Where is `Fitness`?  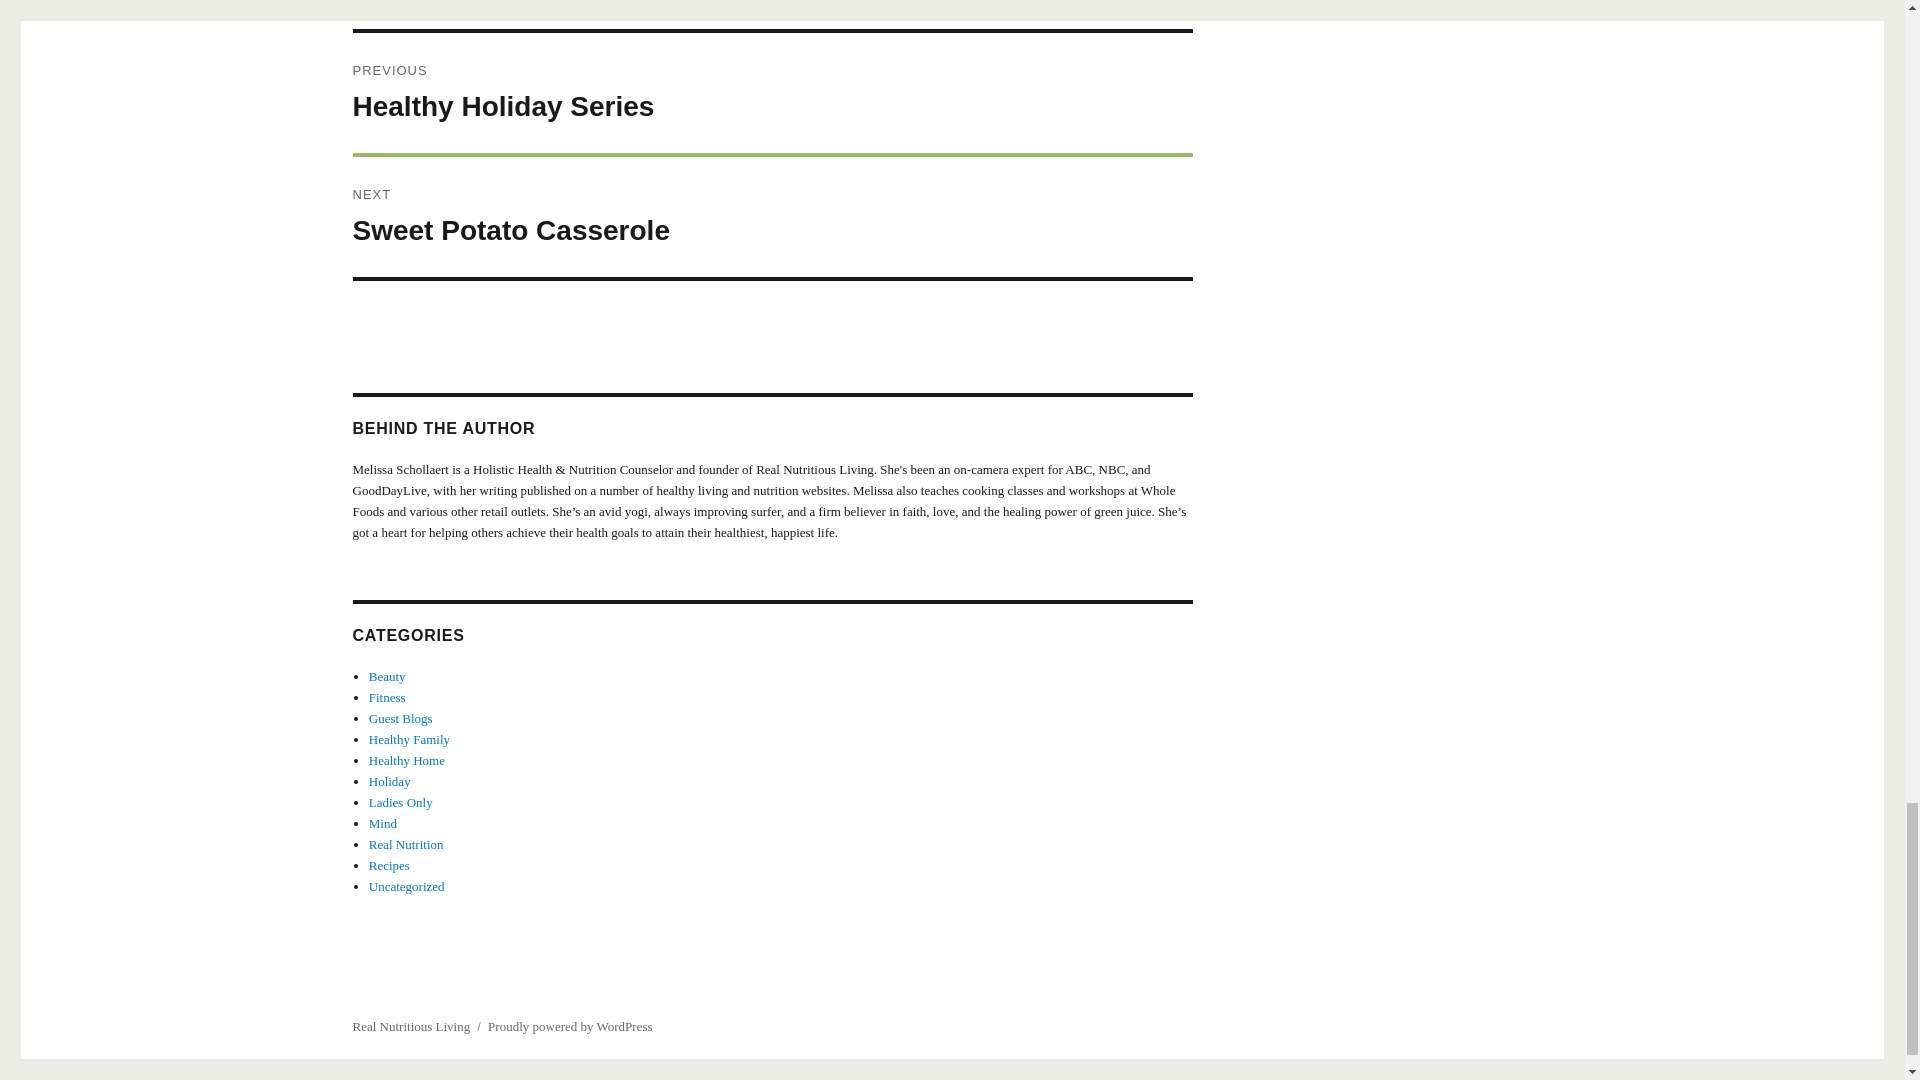
Fitness is located at coordinates (772, 93).